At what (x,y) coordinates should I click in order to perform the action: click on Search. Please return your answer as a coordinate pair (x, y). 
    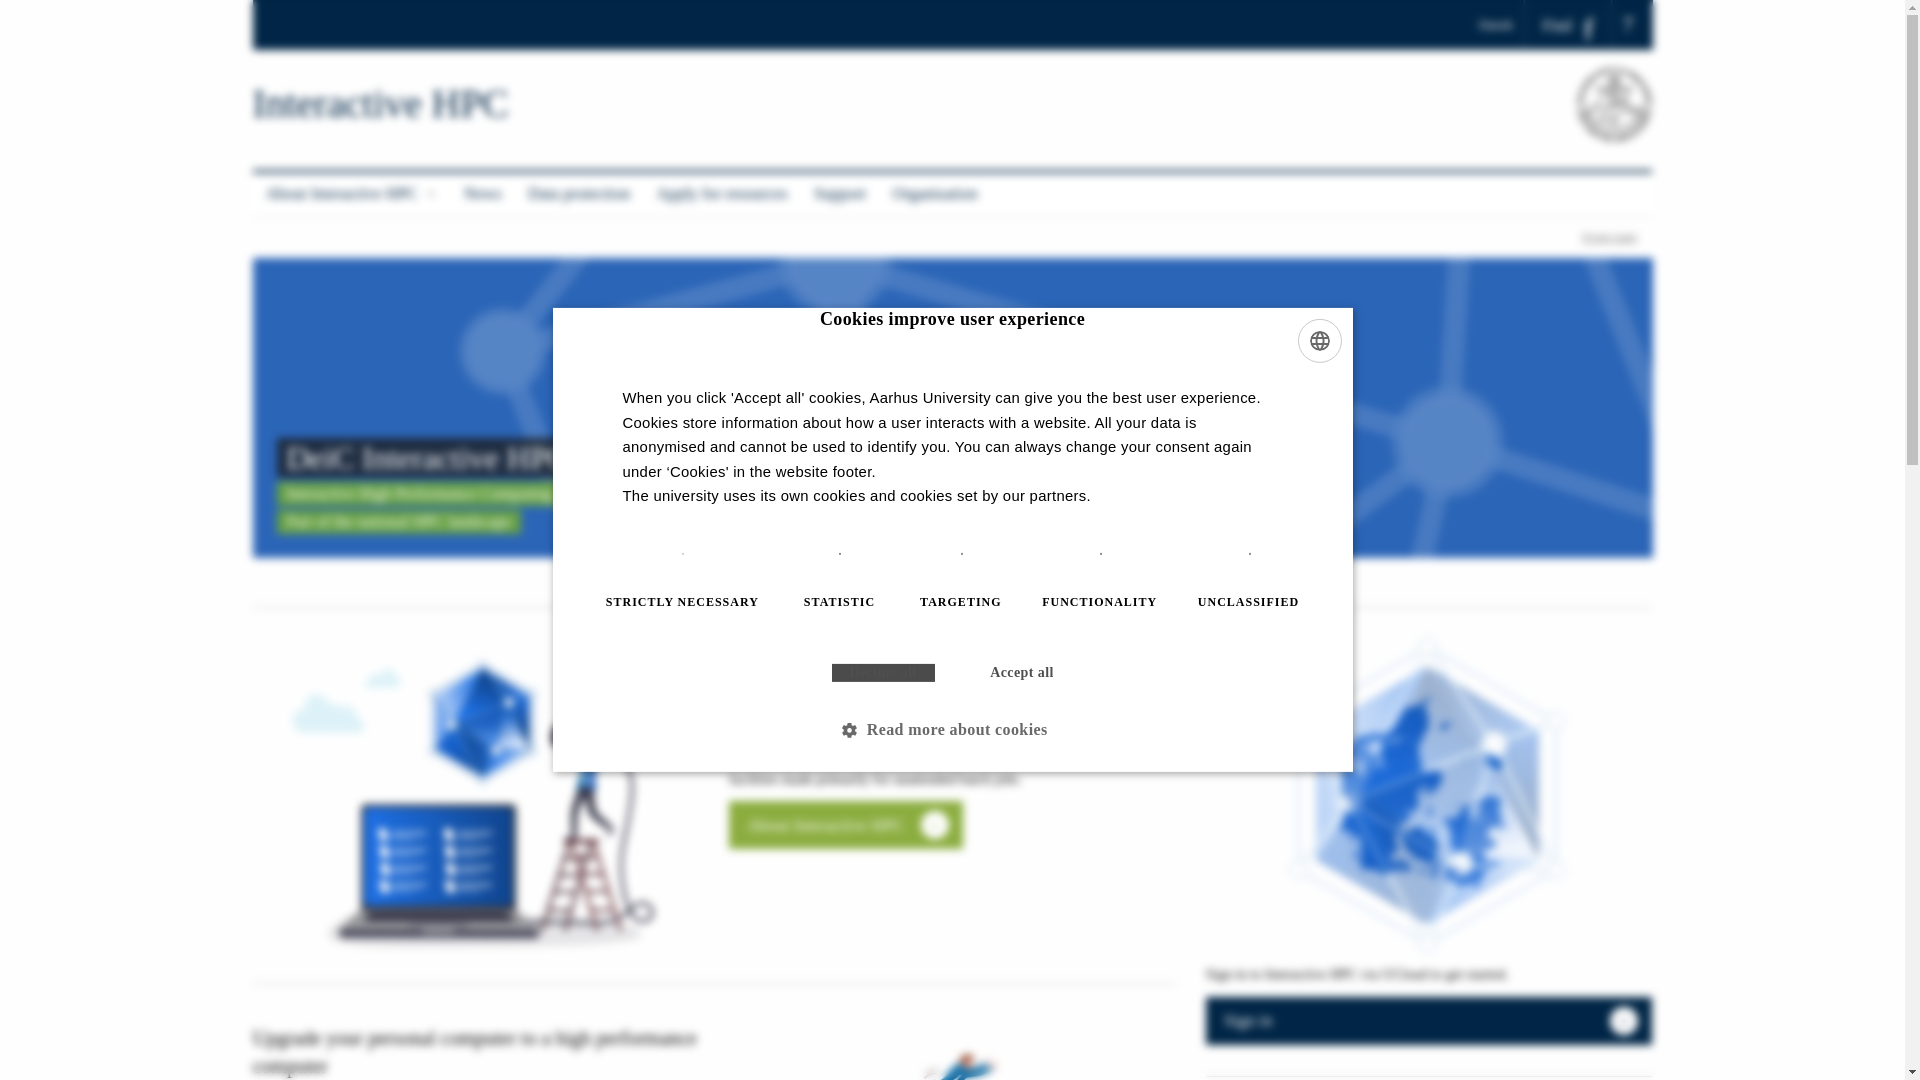
    Looking at the image, I should click on (23, 8).